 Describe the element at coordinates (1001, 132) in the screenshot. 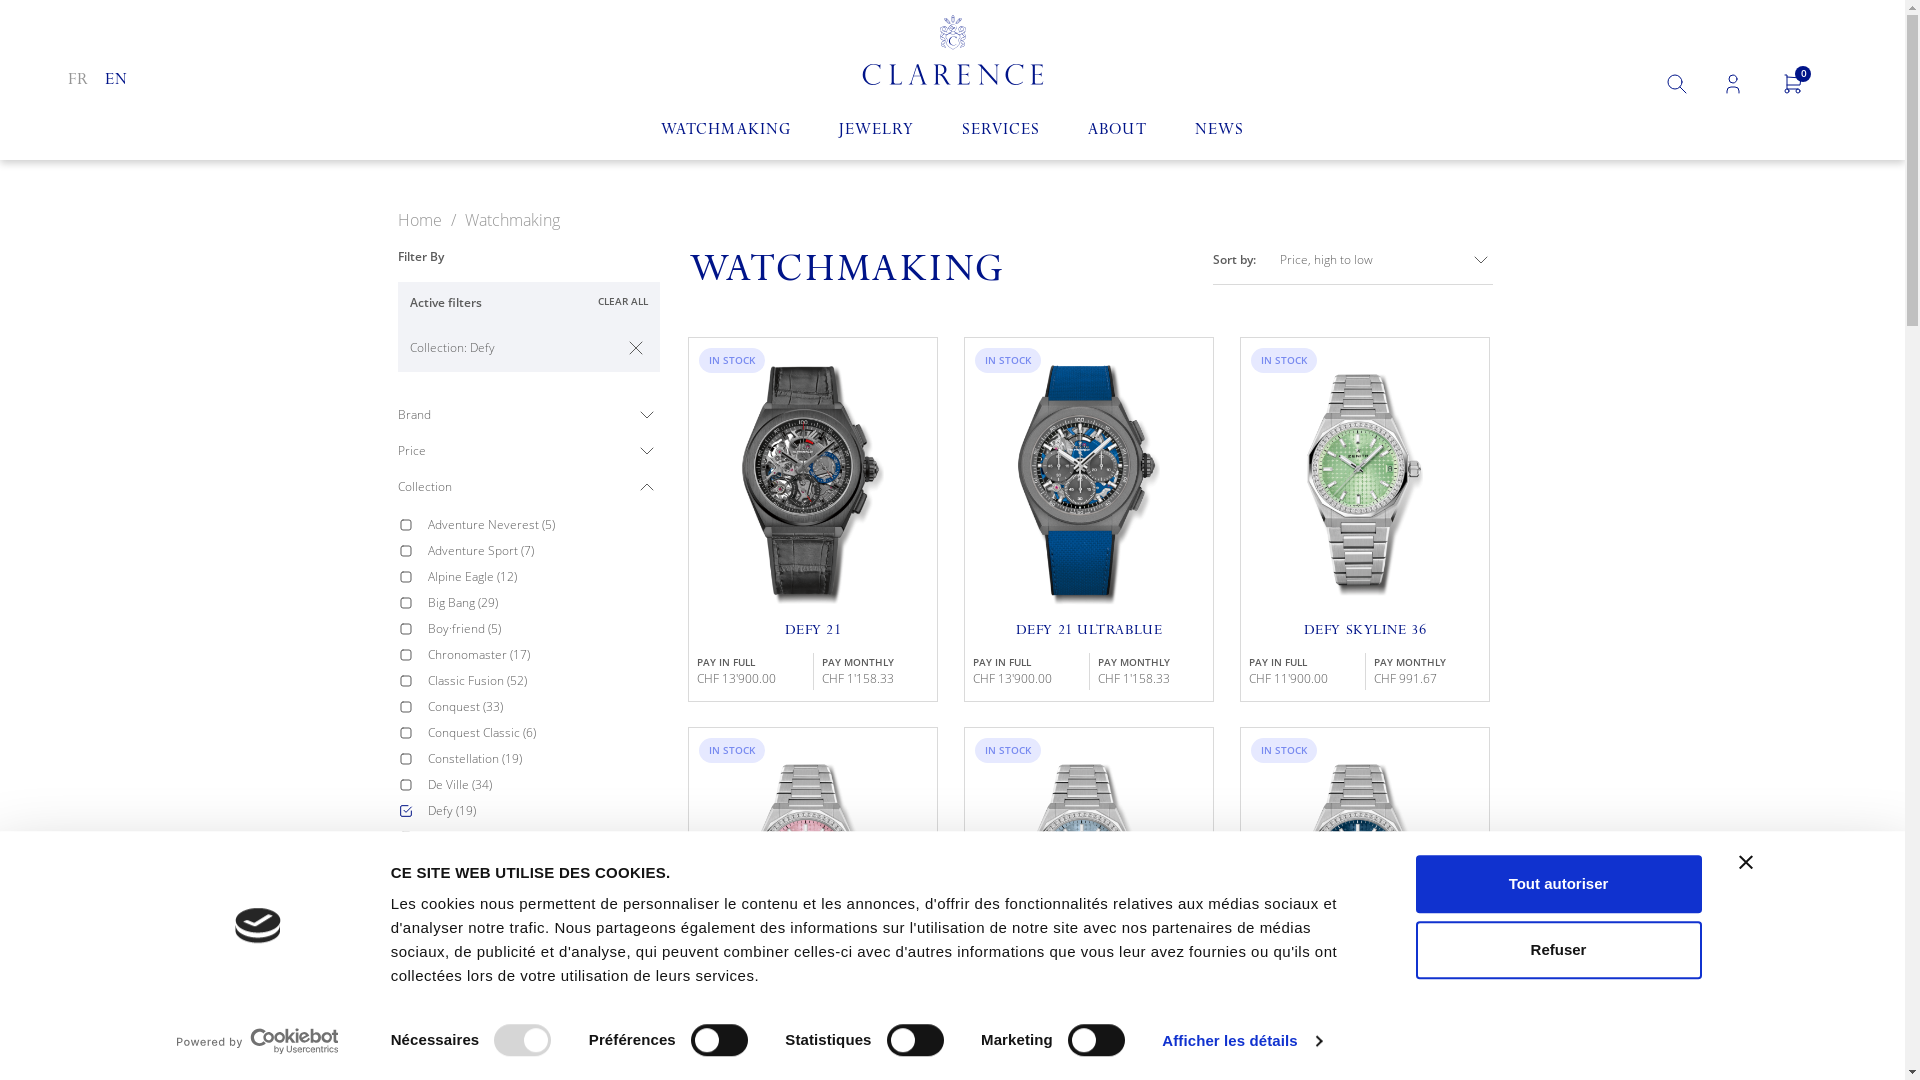

I see `SERVICES` at that location.